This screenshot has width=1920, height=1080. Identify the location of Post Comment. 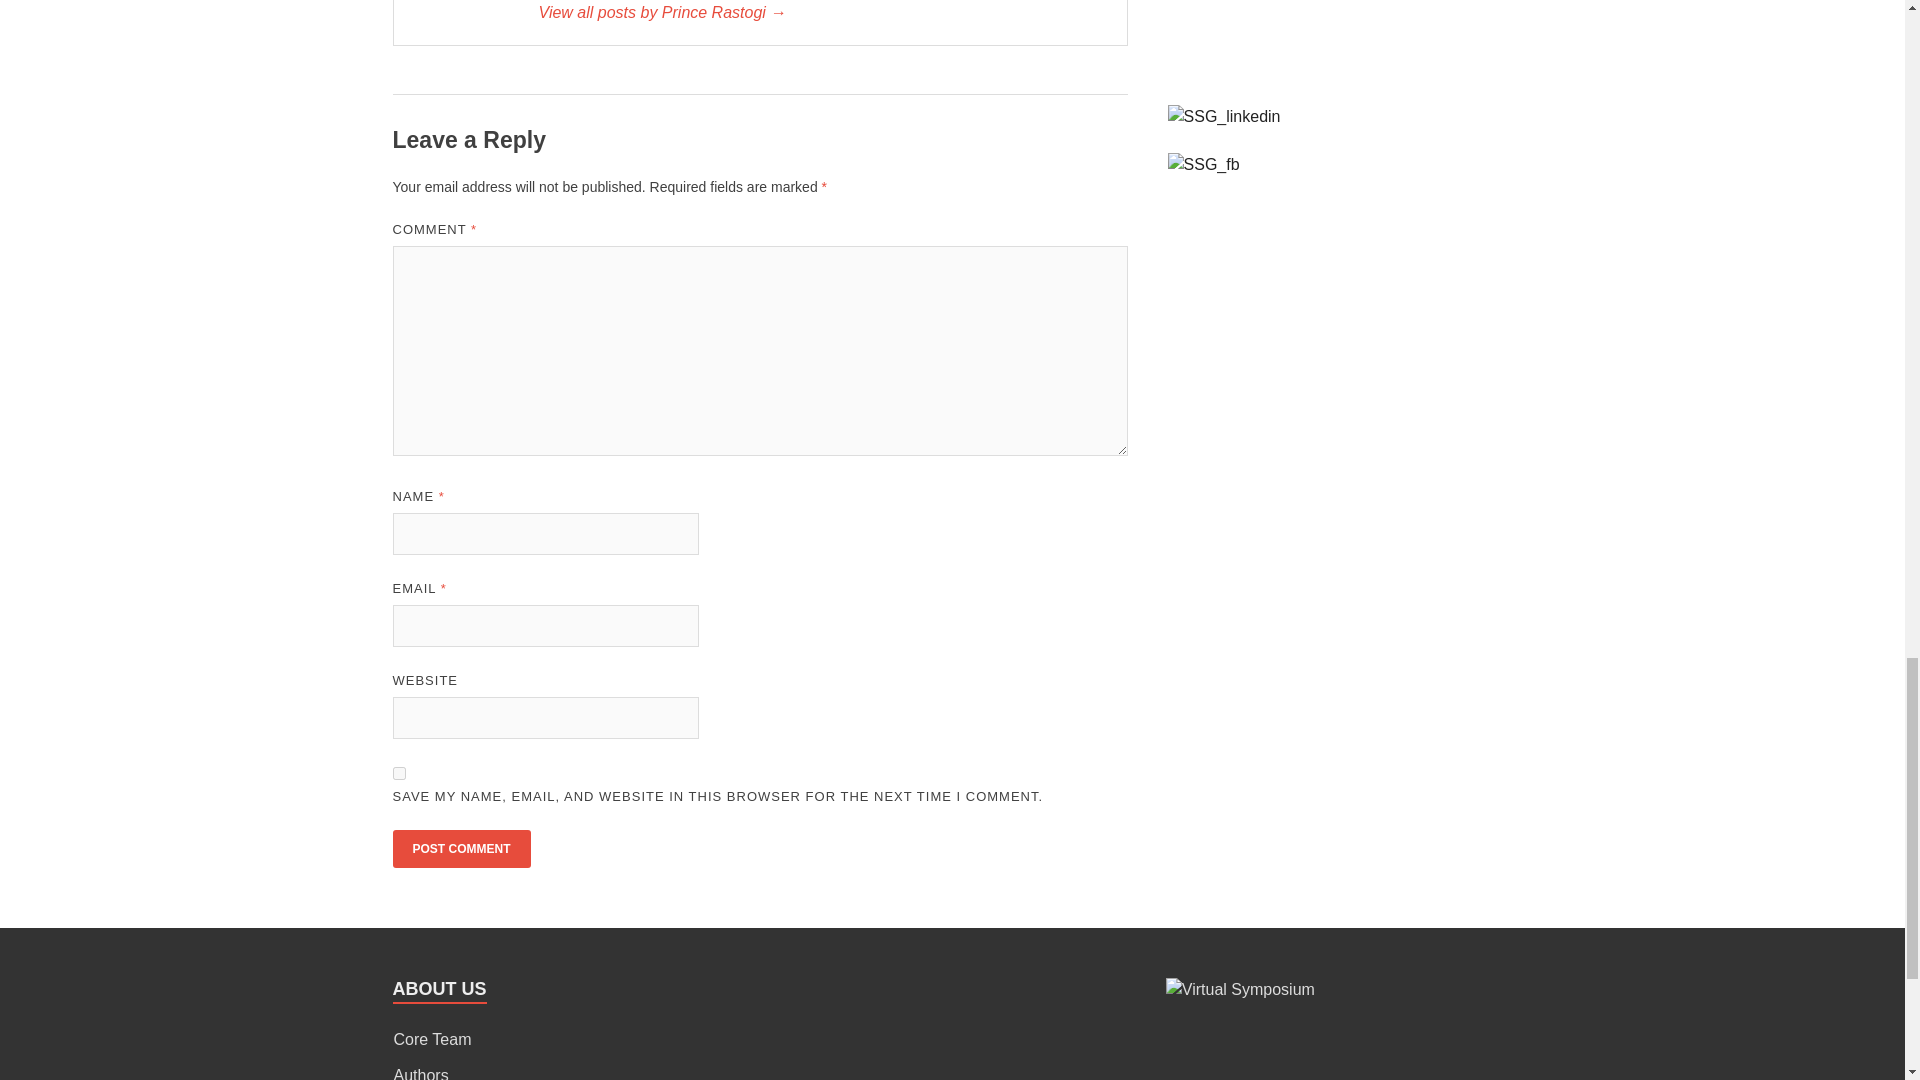
(460, 849).